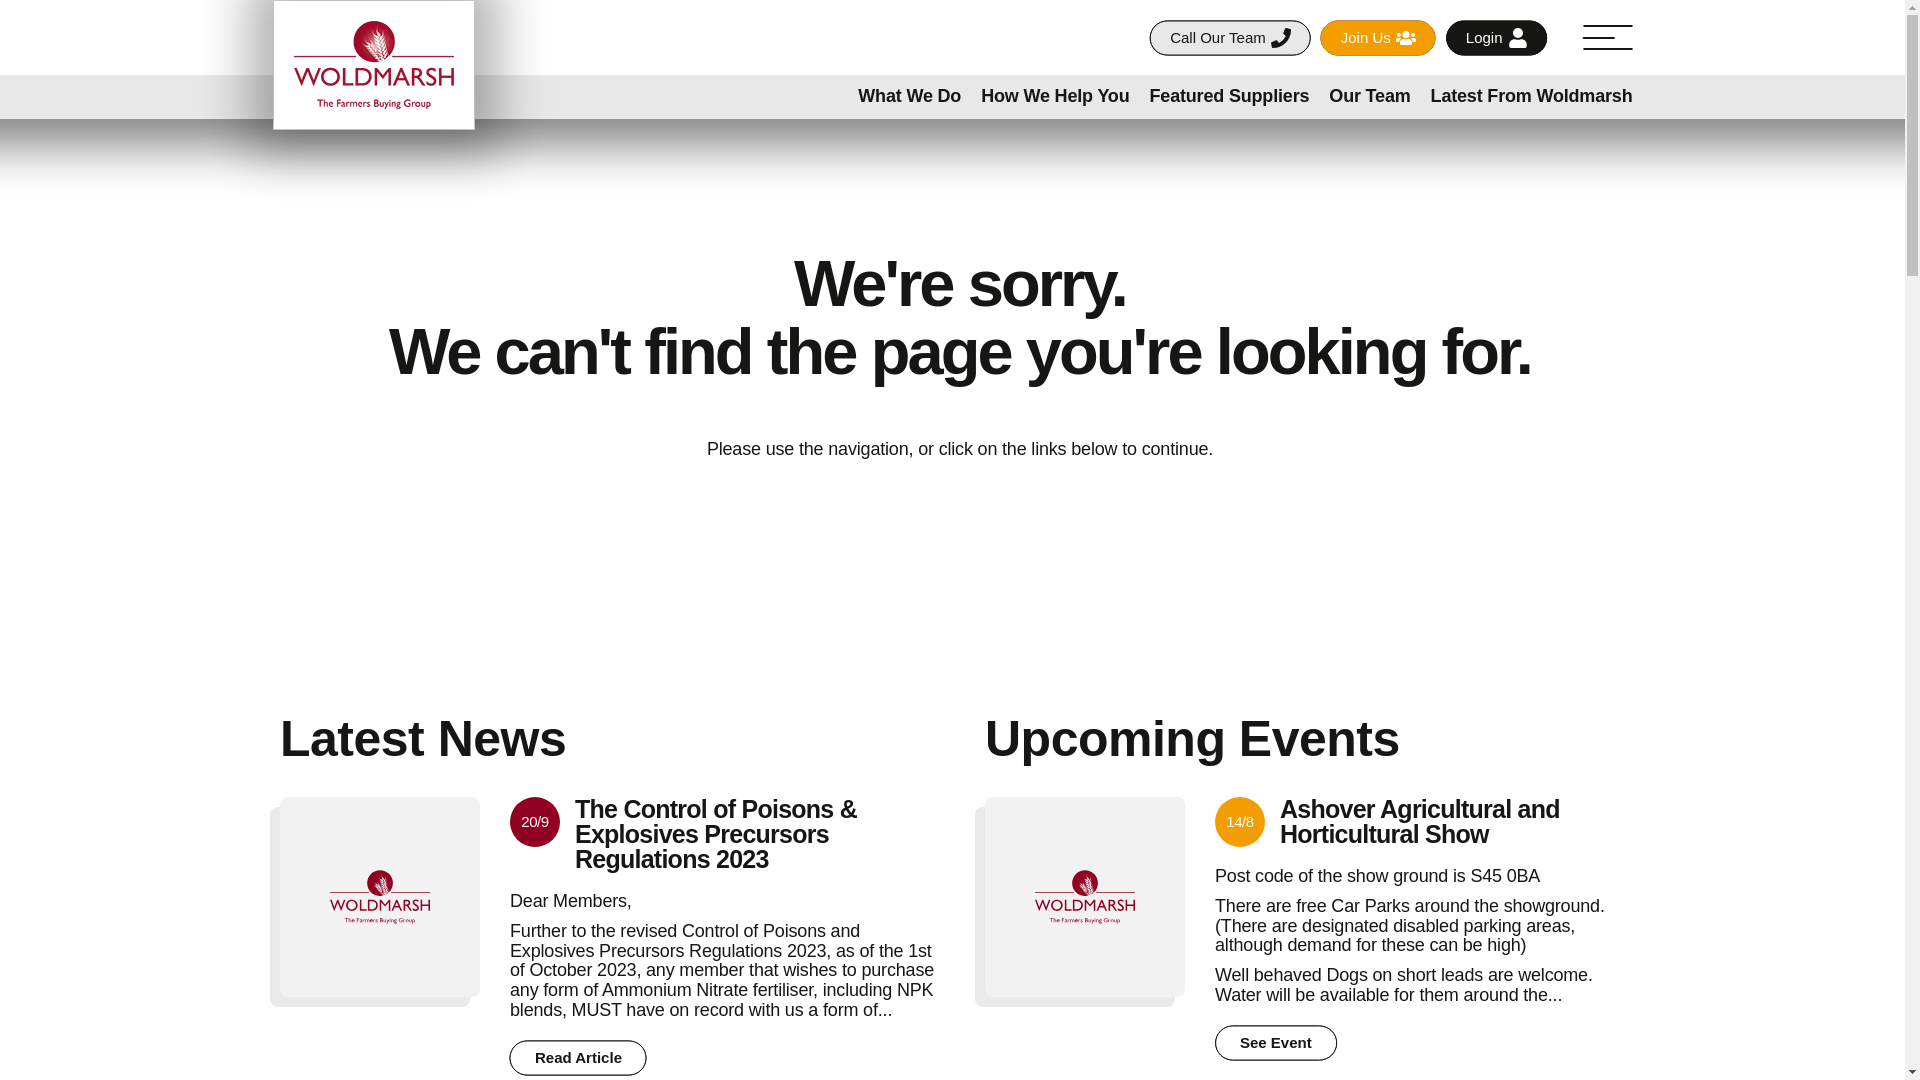  I want to click on Login, so click(1496, 38).